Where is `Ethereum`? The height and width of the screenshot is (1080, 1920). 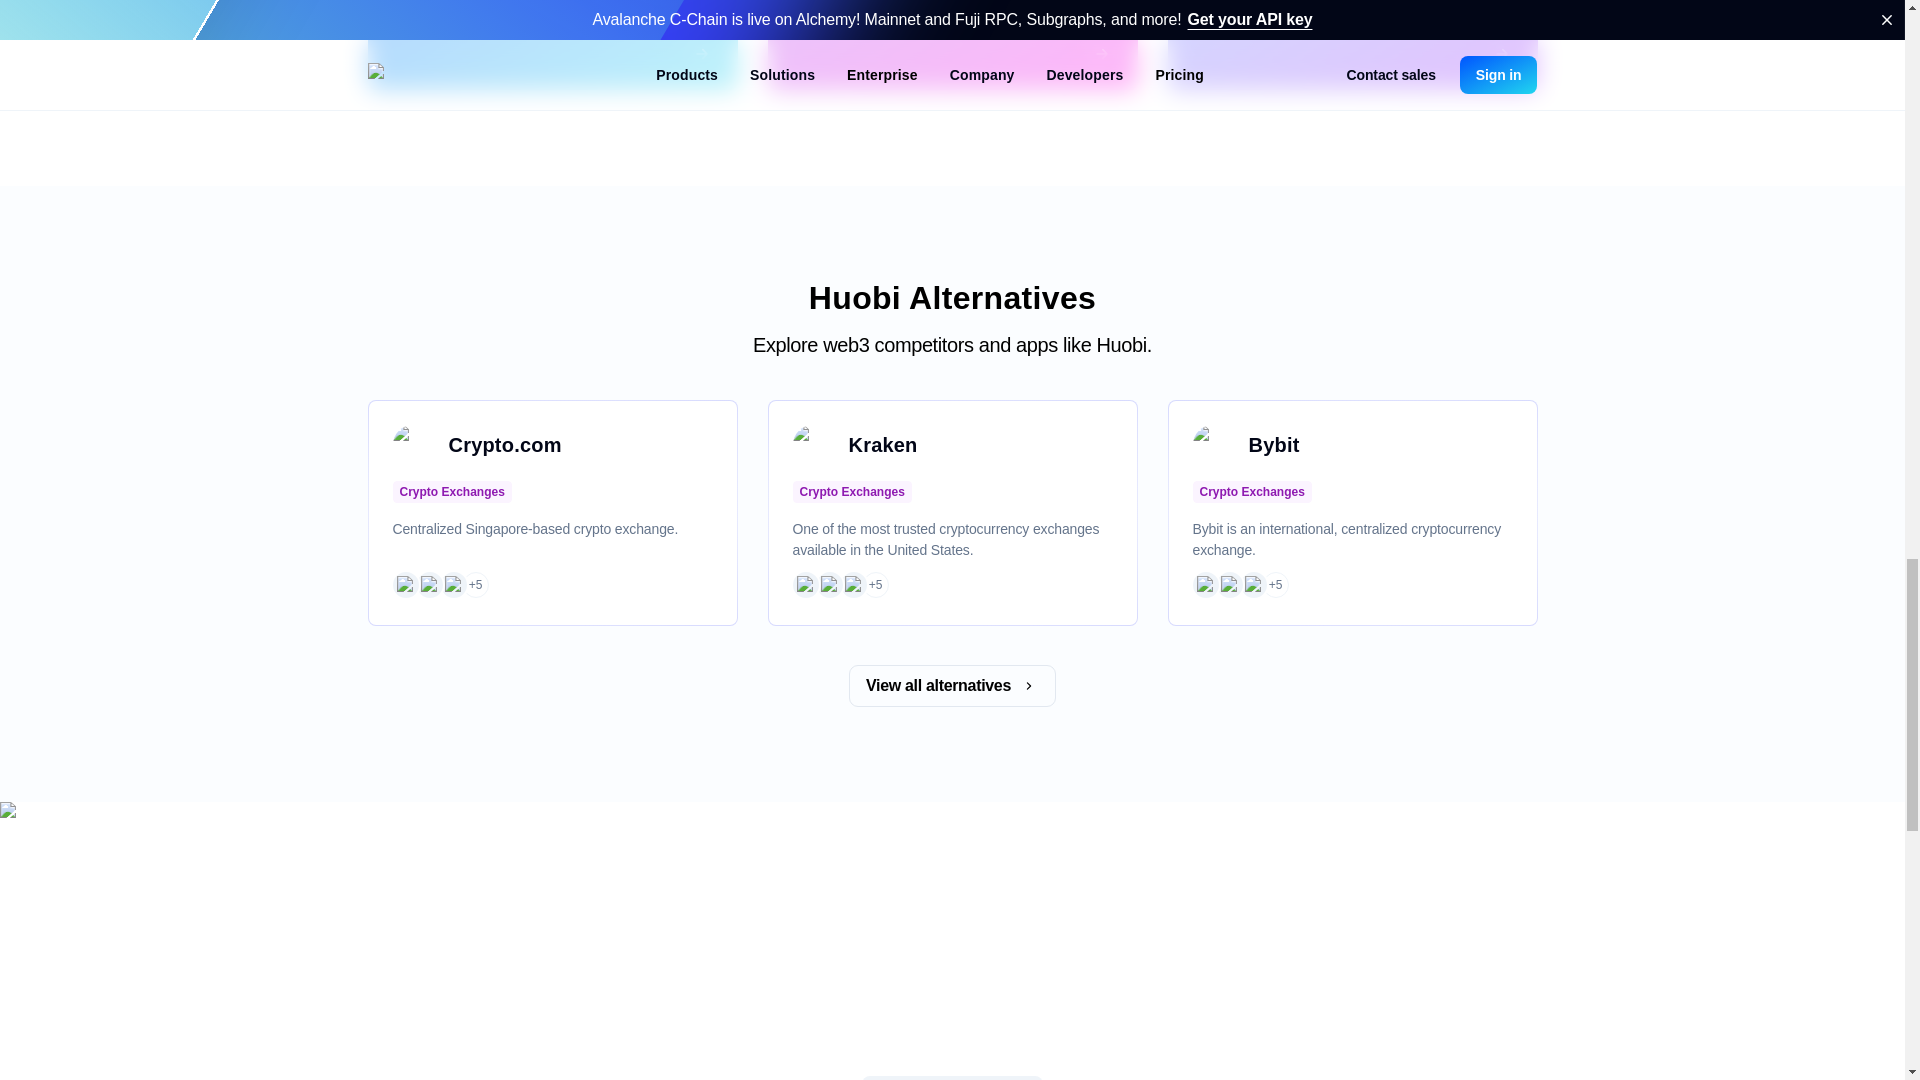
Ethereum is located at coordinates (805, 584).